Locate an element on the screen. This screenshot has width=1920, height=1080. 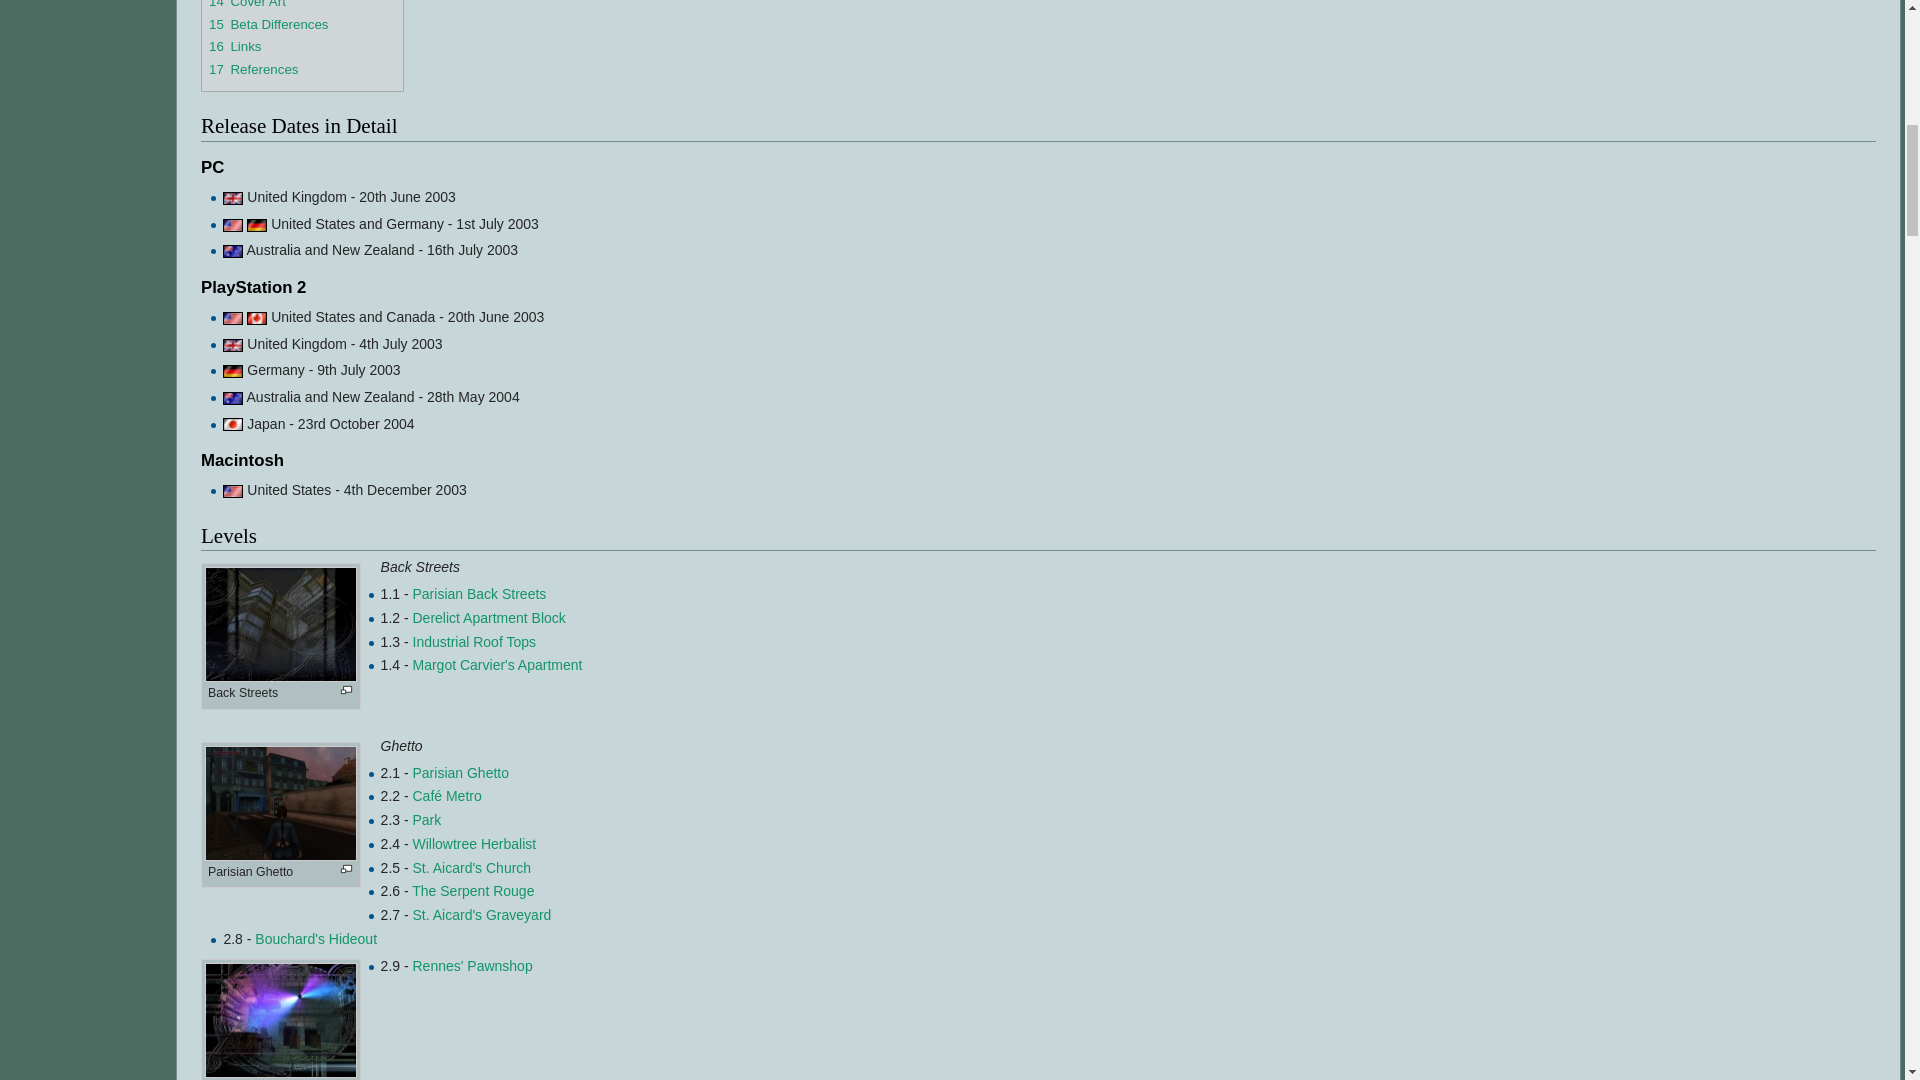
Parisian Back Streets is located at coordinates (478, 594).